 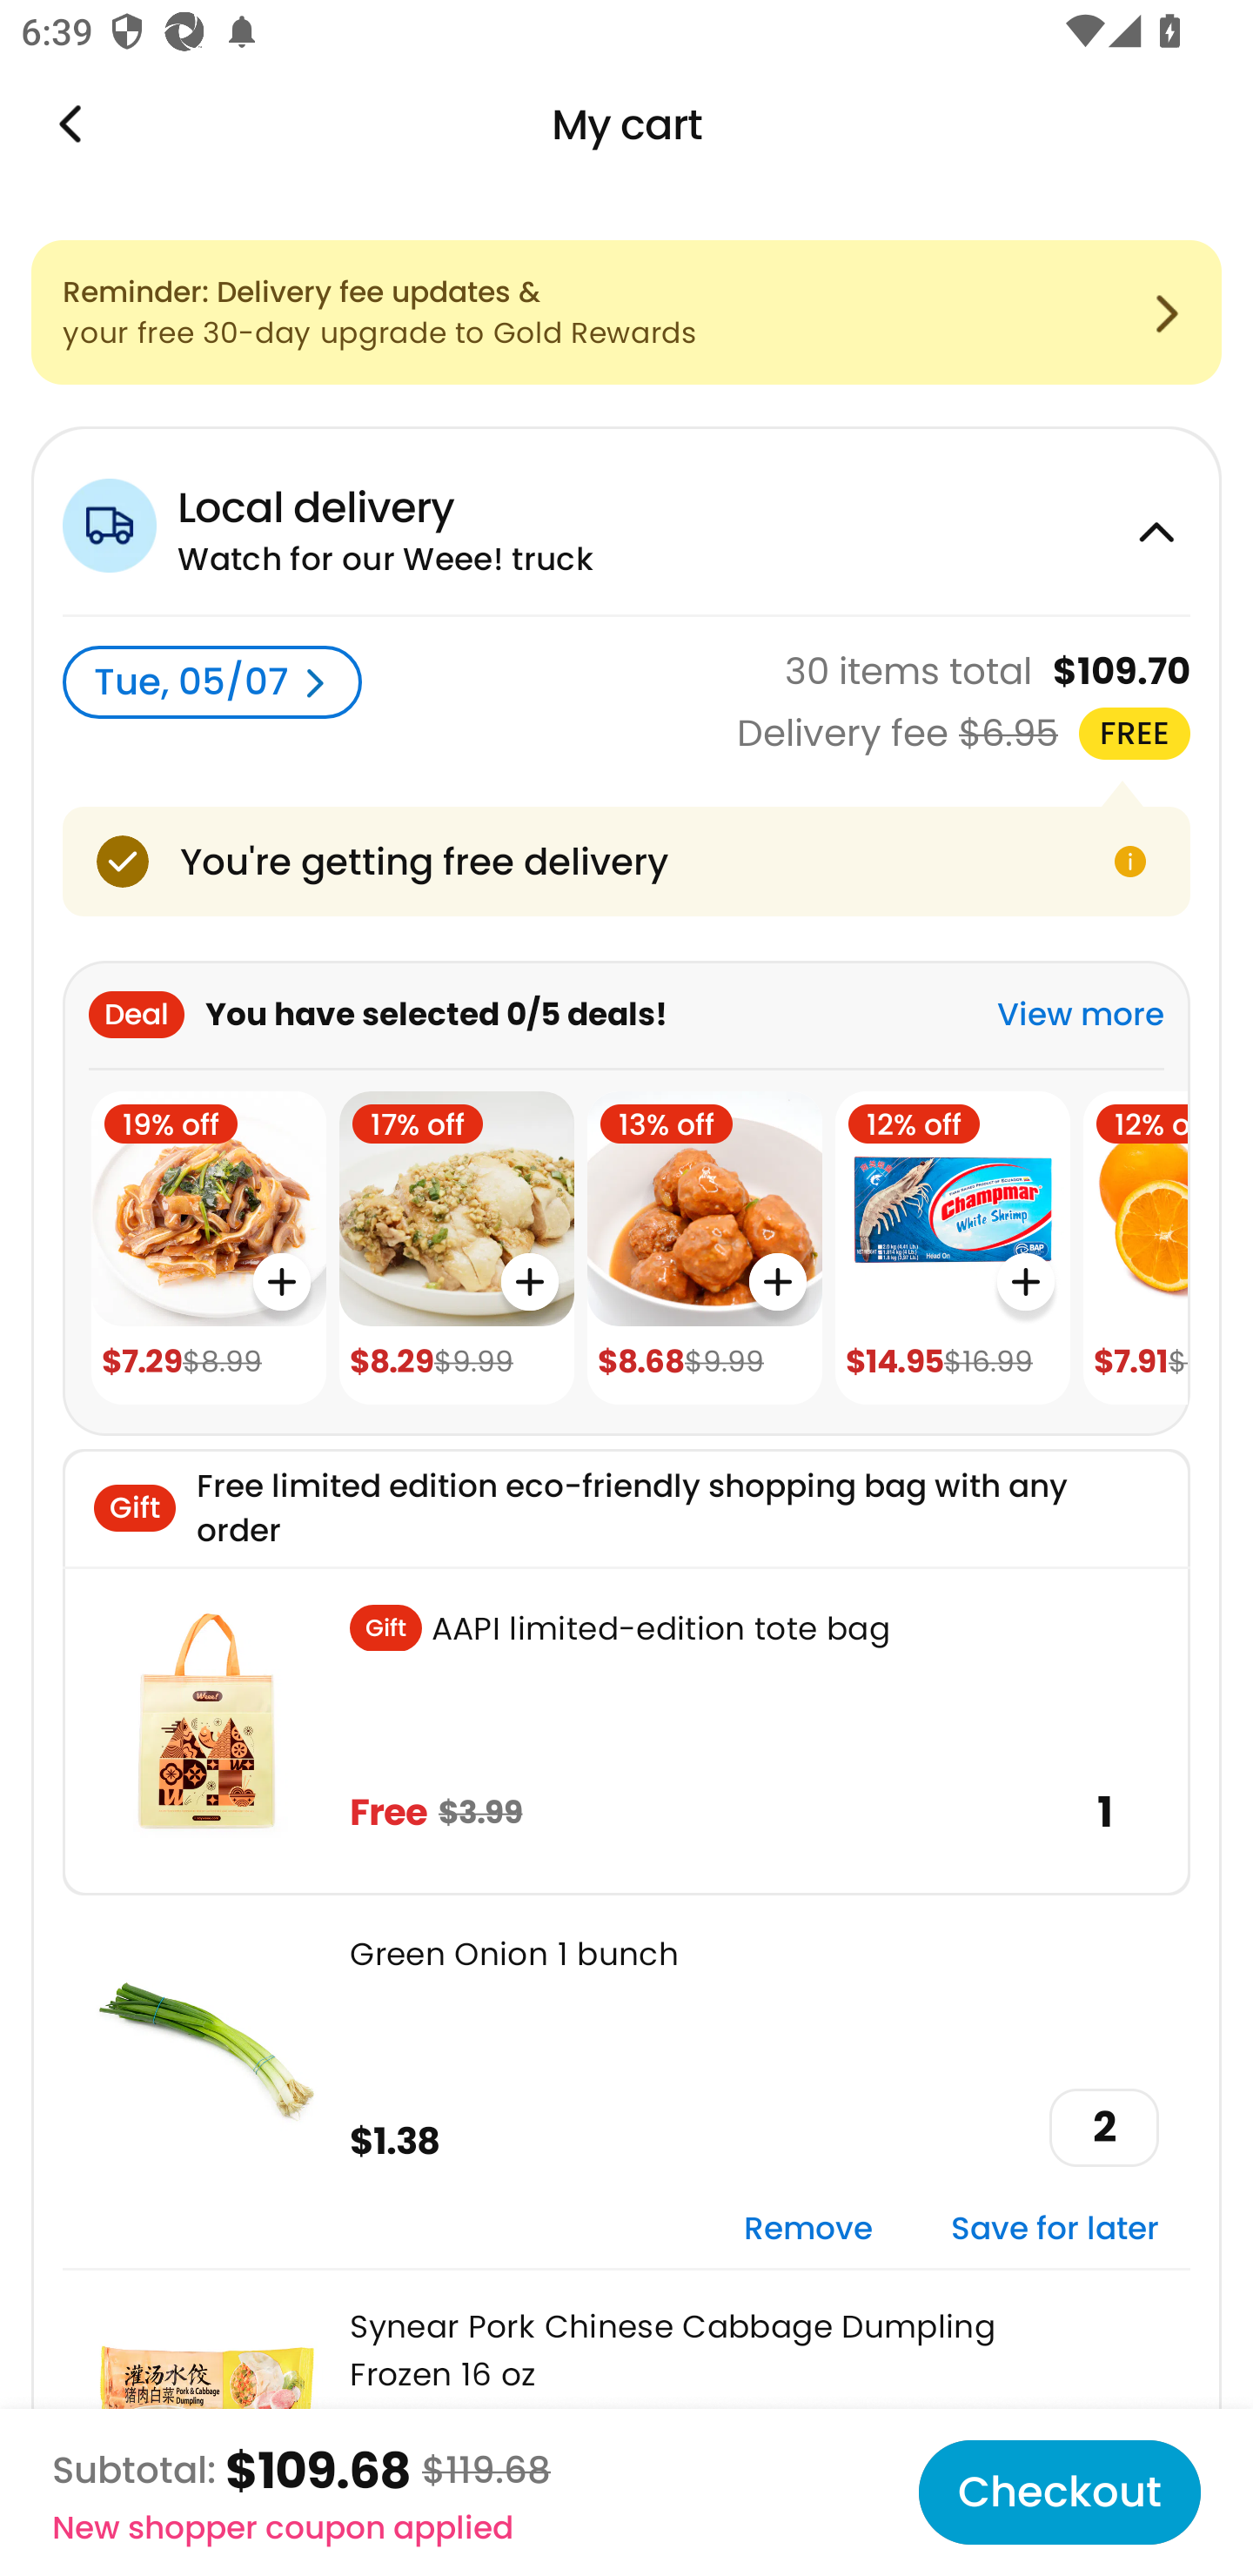 What do you see at coordinates (807, 2229) in the screenshot?
I see `Remove` at bounding box center [807, 2229].